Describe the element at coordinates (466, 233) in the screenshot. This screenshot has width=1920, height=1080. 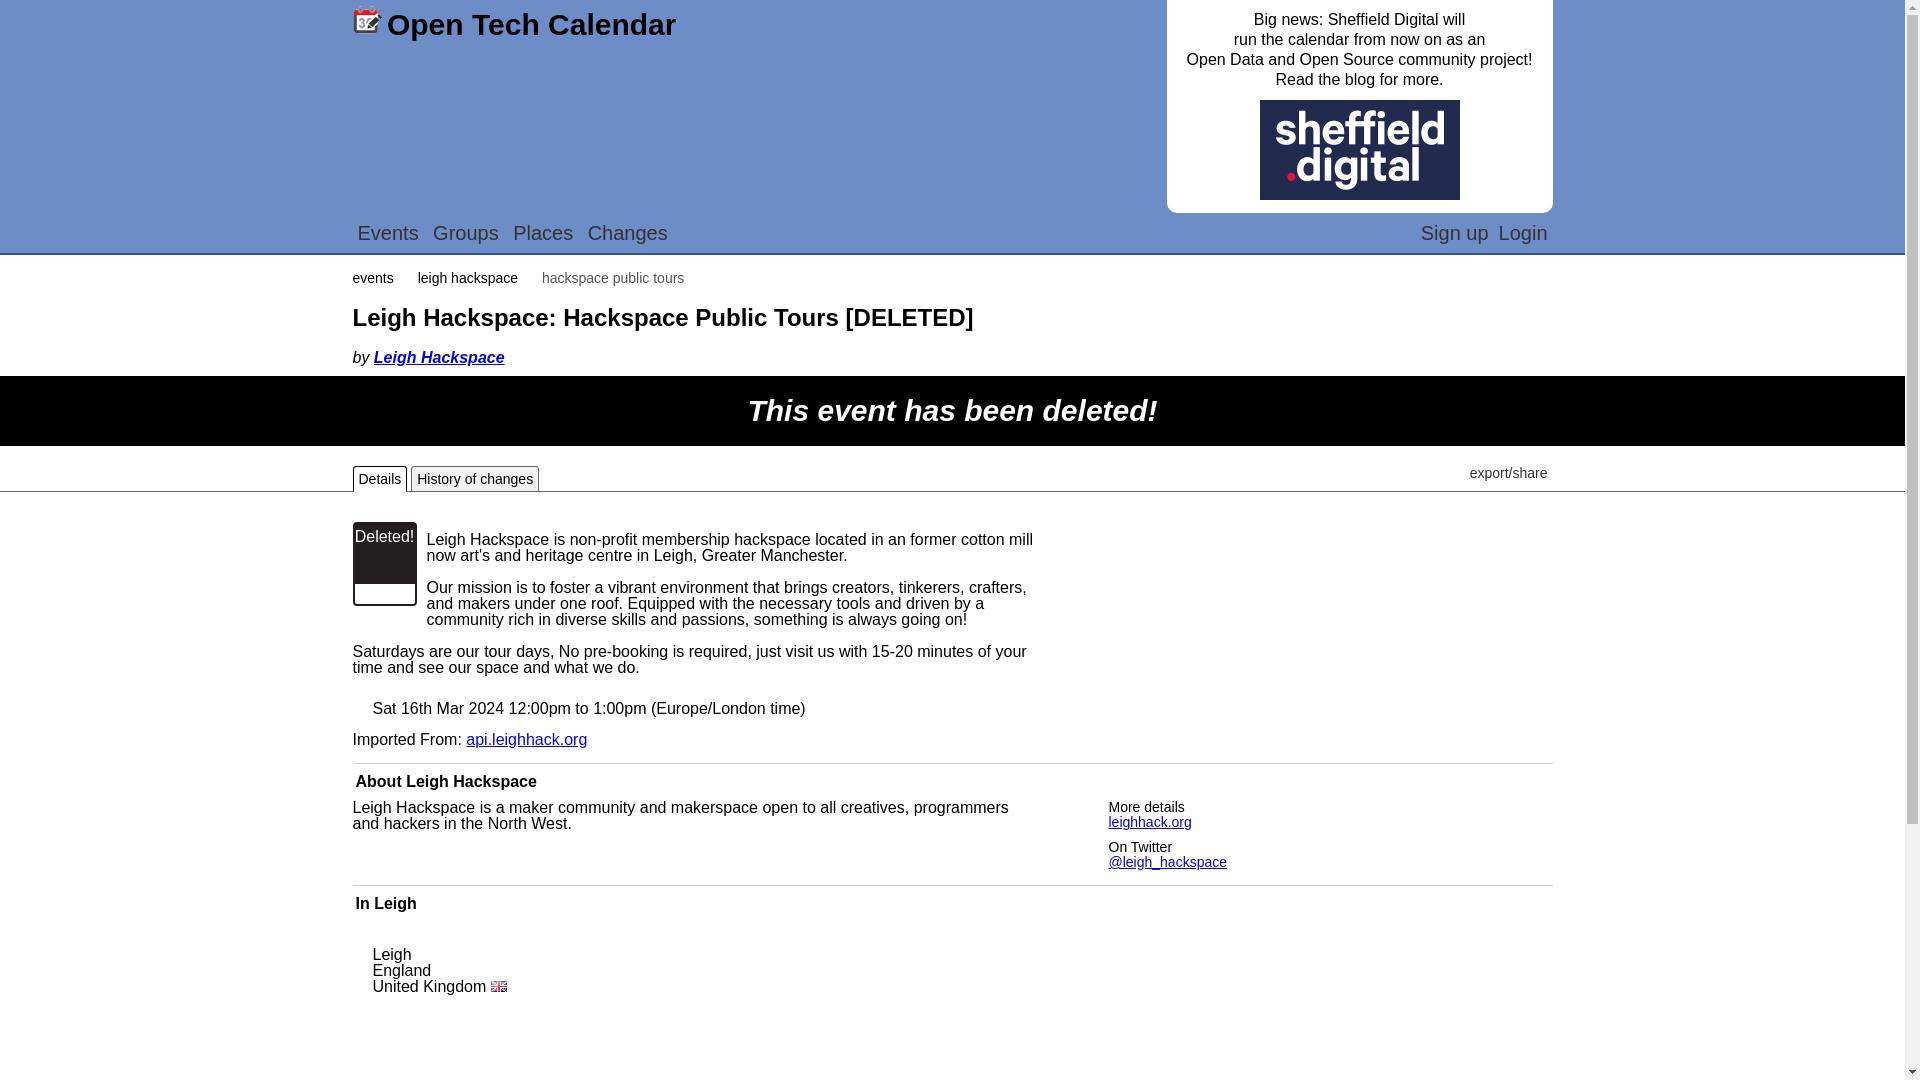
I see `Groups` at that location.